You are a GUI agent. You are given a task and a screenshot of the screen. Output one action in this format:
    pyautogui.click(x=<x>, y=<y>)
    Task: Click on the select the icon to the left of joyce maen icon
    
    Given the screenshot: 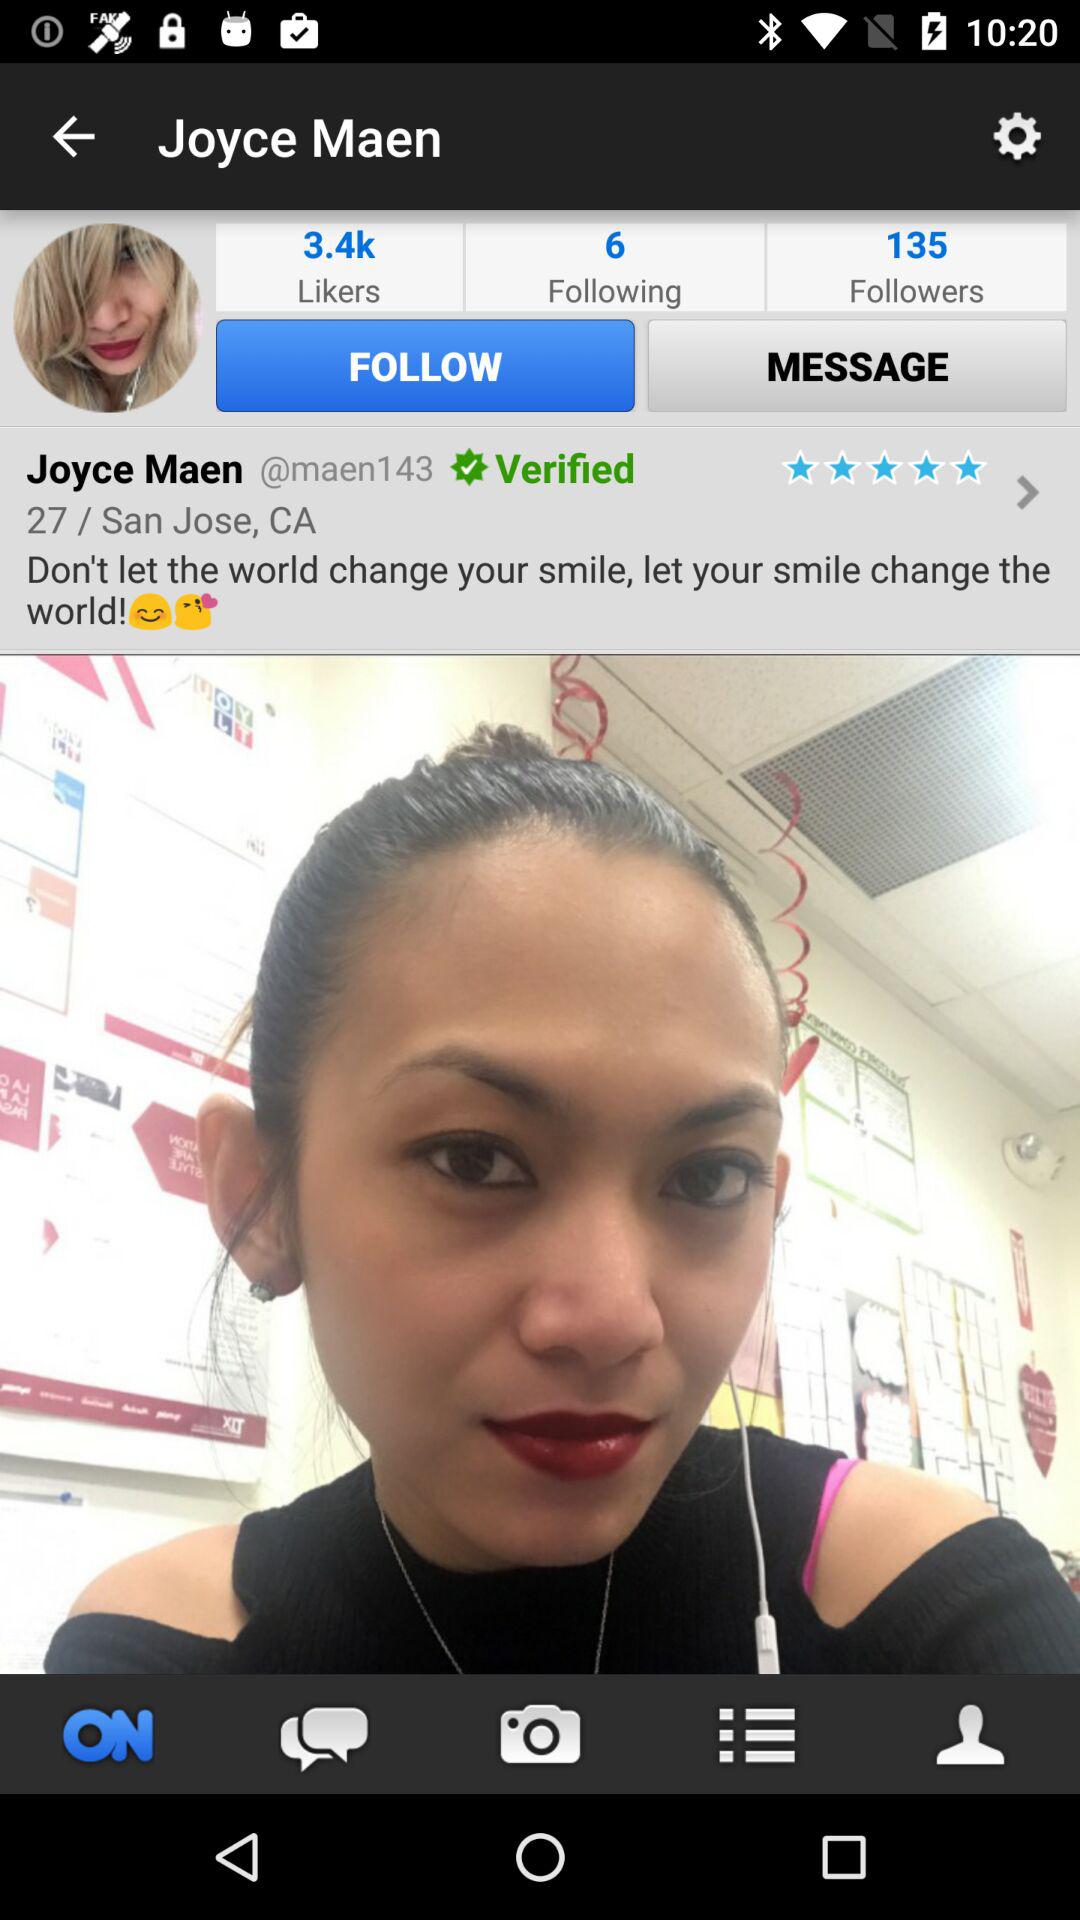 What is the action you would take?
    pyautogui.click(x=73, y=136)
    